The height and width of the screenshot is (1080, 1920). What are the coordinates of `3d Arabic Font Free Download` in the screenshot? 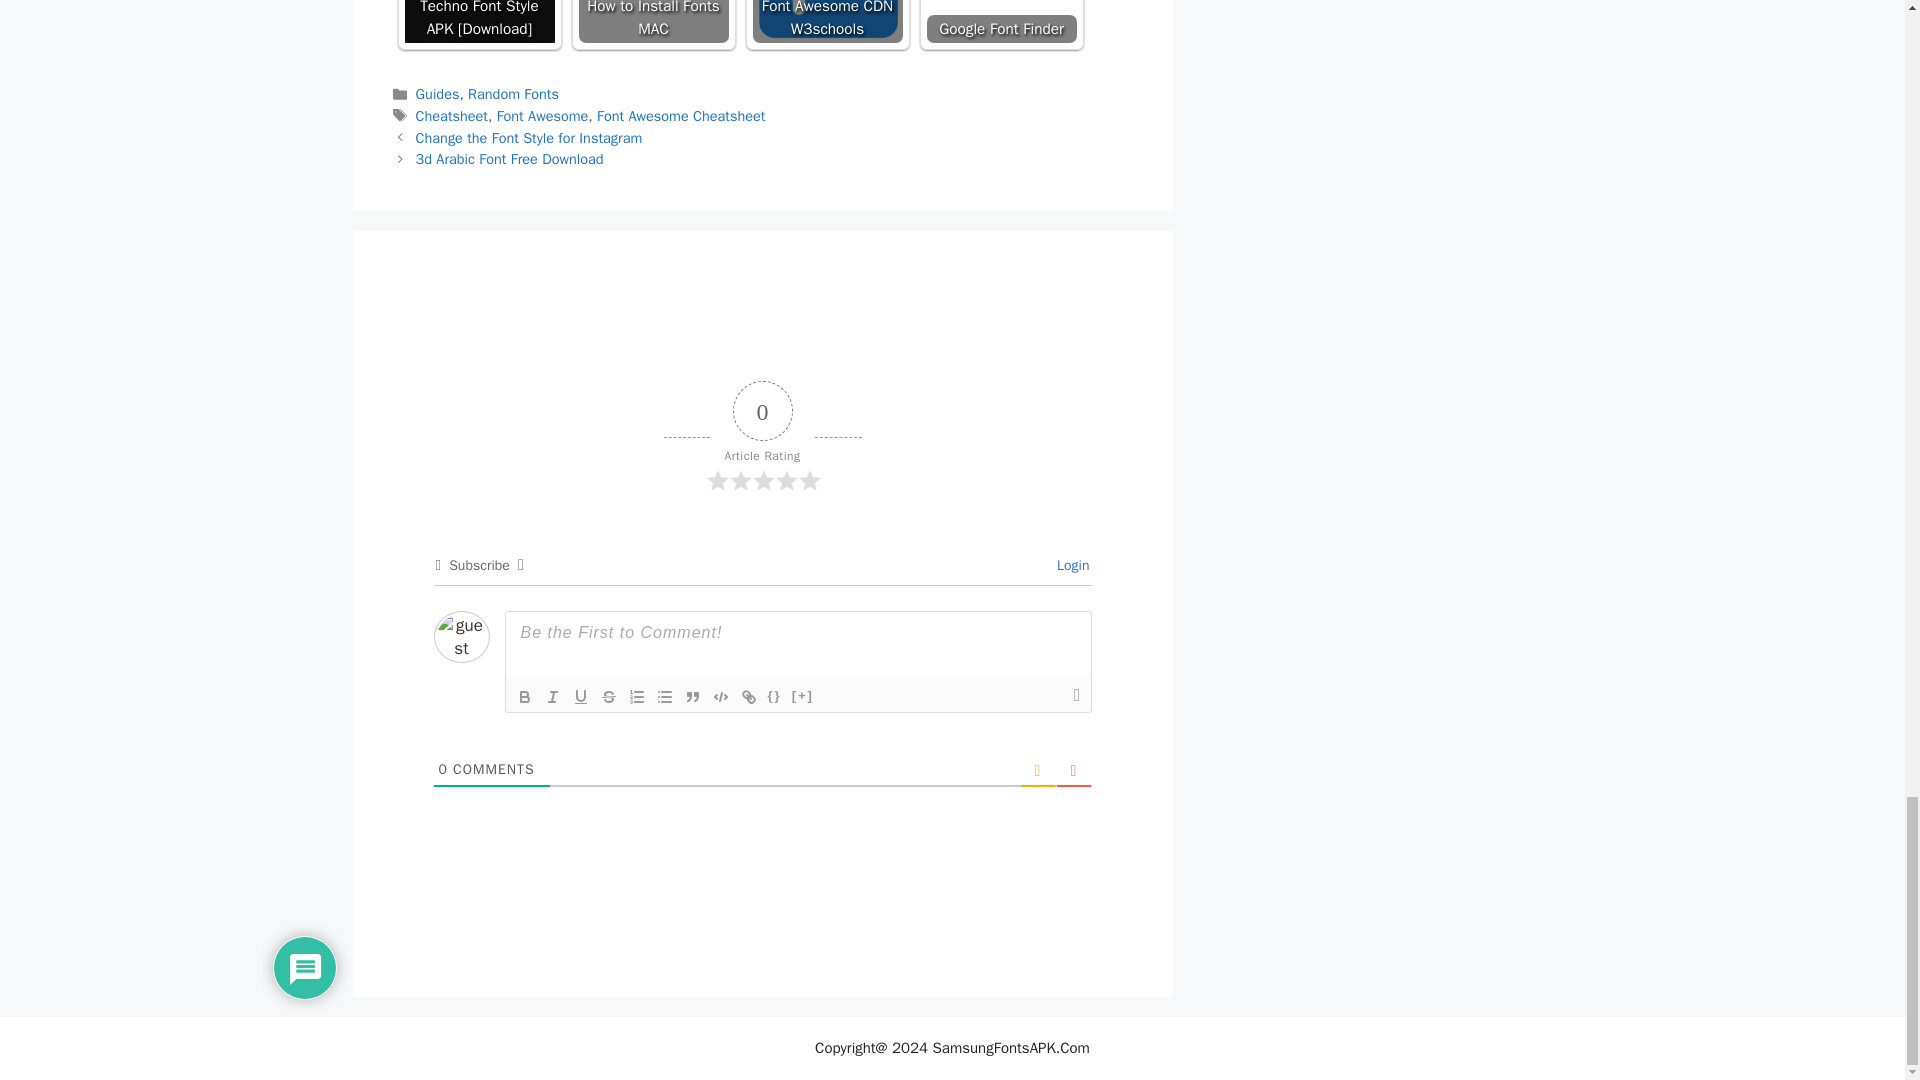 It's located at (510, 159).